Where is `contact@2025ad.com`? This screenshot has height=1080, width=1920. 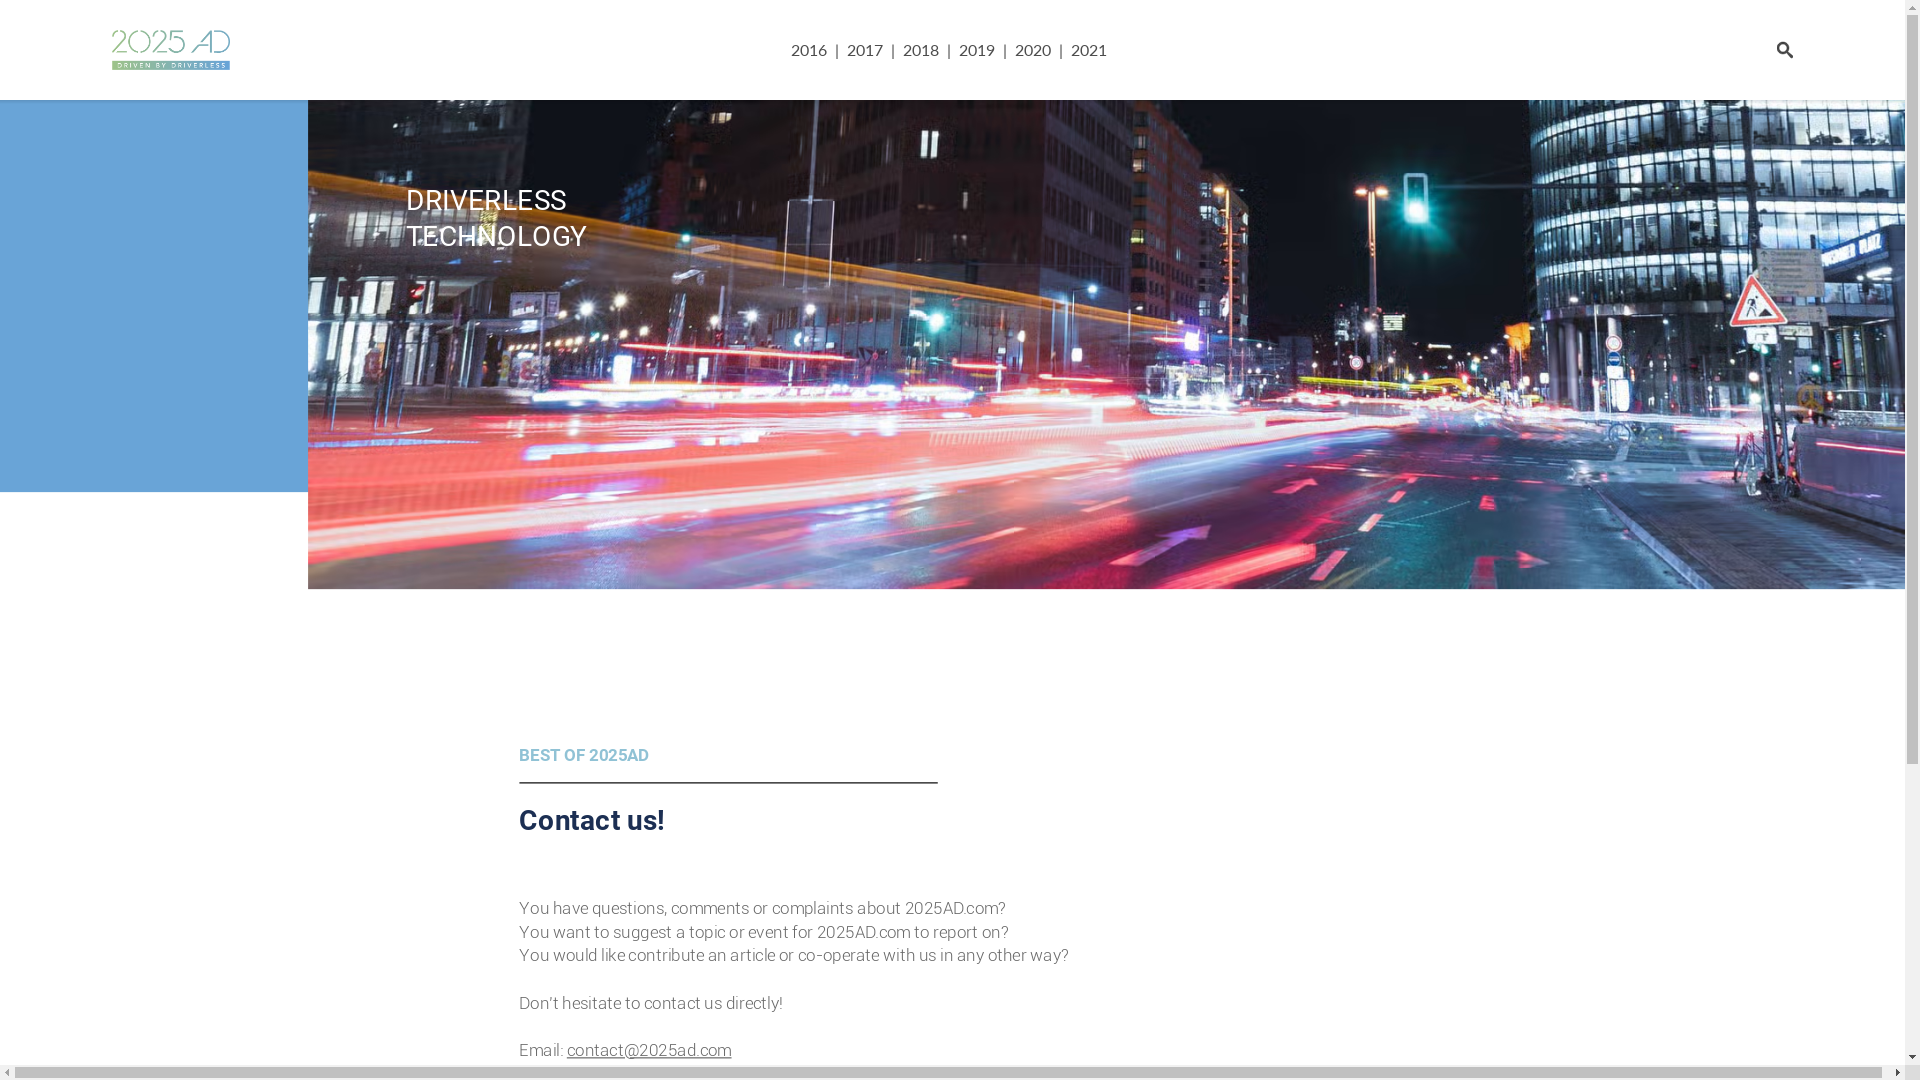
contact@2025ad.com is located at coordinates (636, 1049).